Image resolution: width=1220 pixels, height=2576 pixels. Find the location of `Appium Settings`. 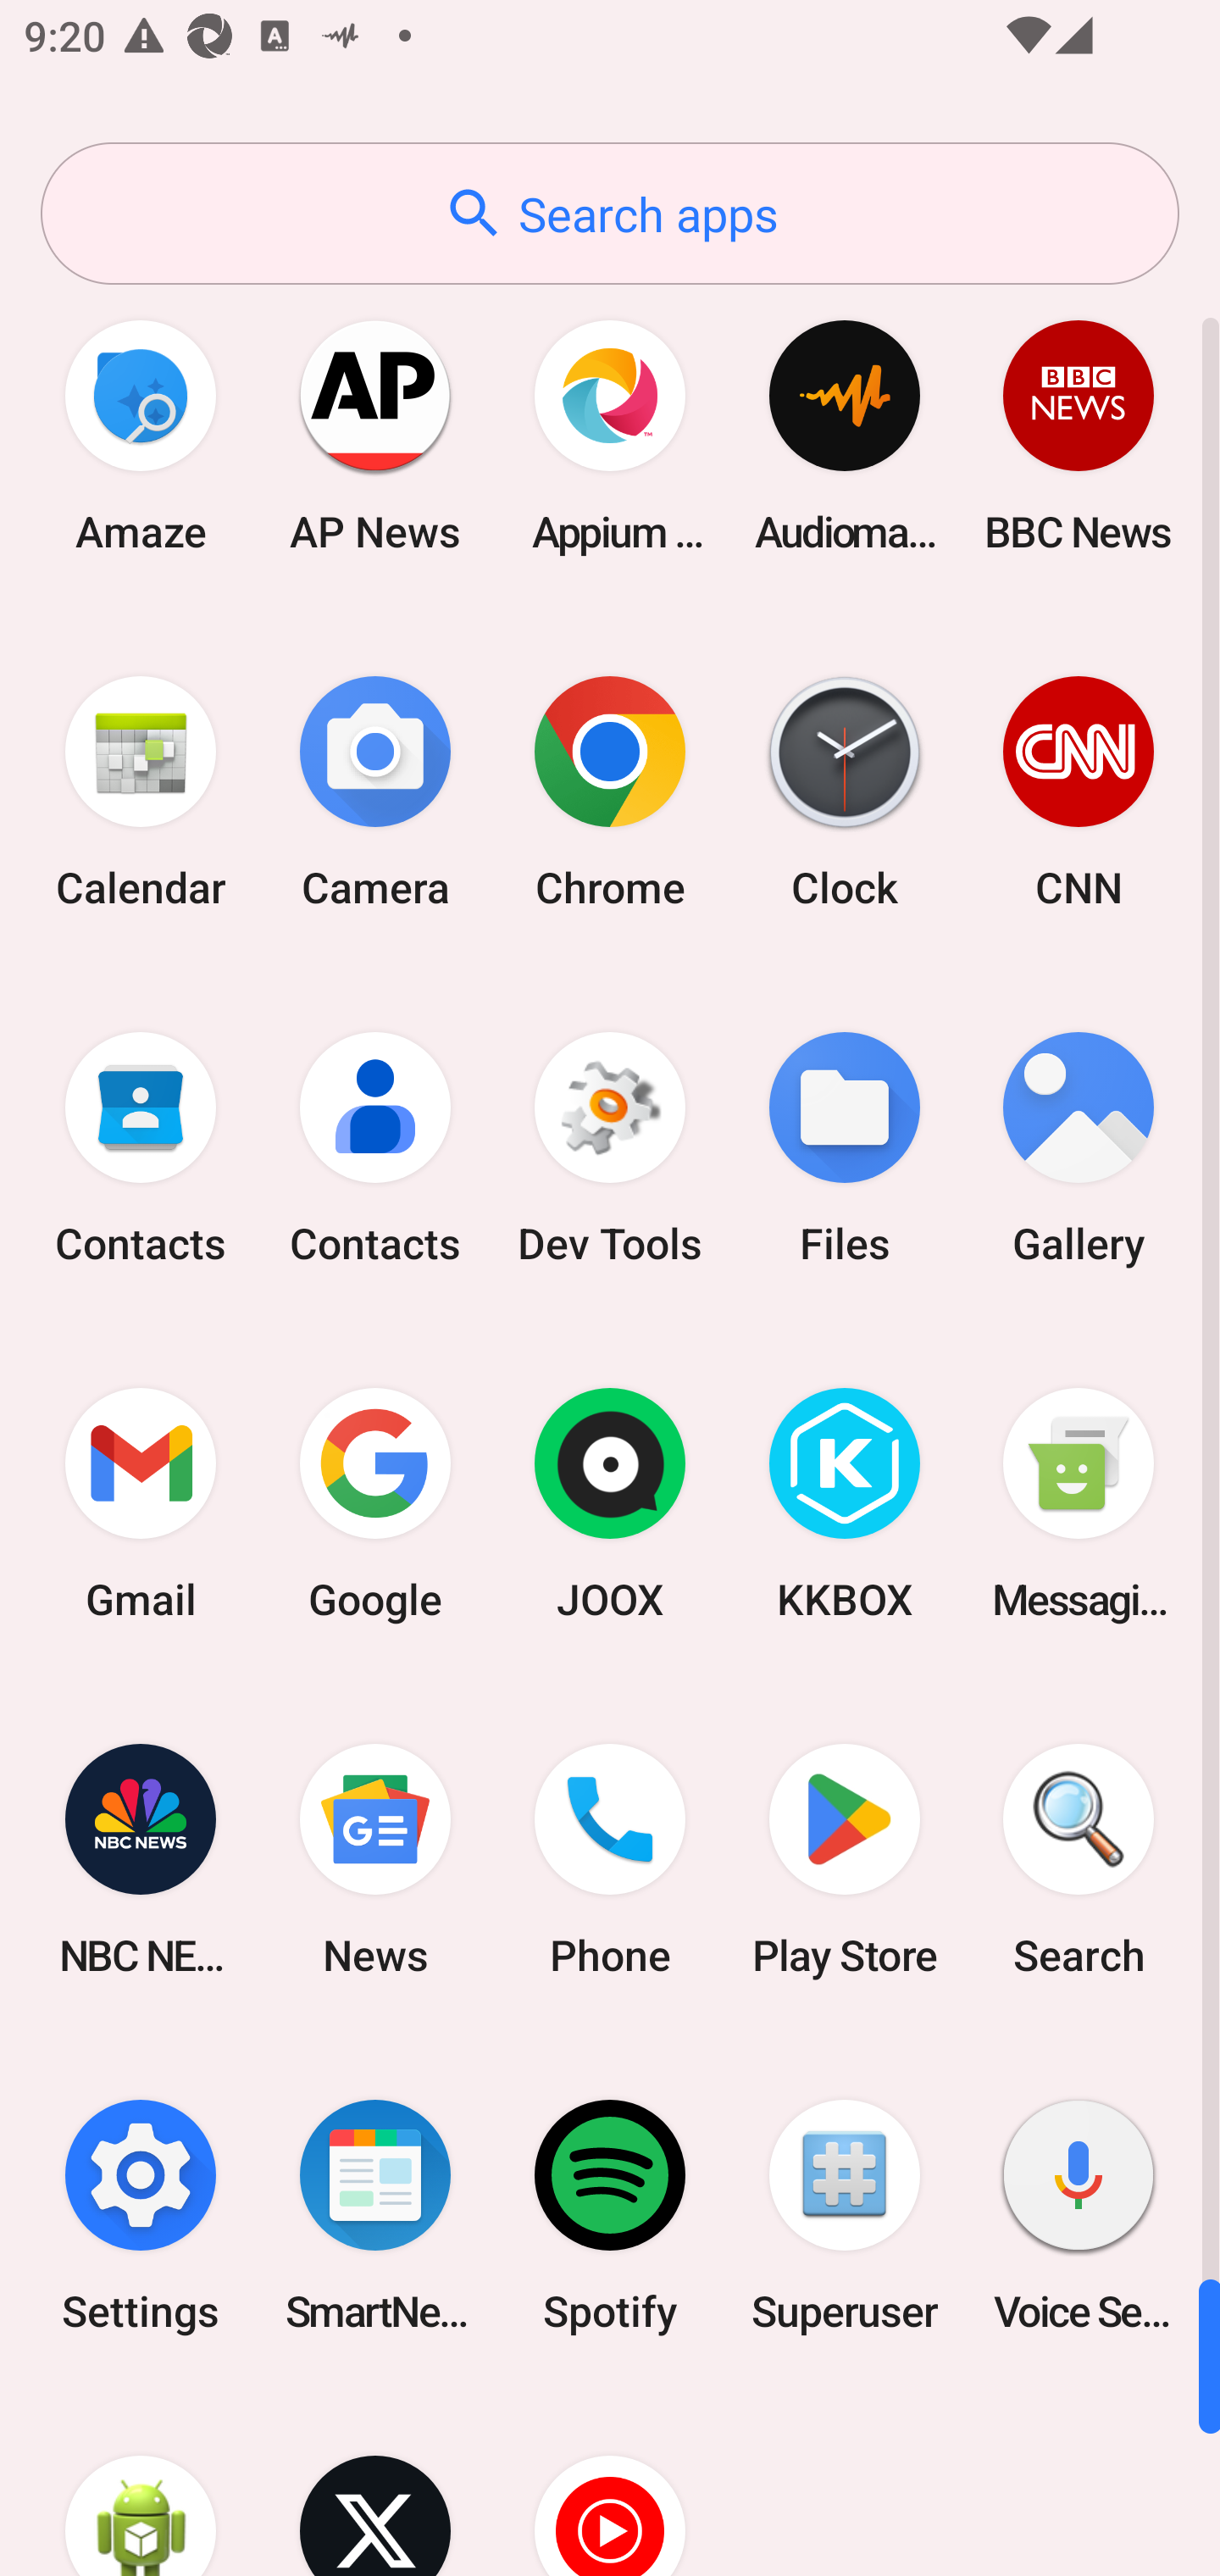

Appium Settings is located at coordinates (610, 436).